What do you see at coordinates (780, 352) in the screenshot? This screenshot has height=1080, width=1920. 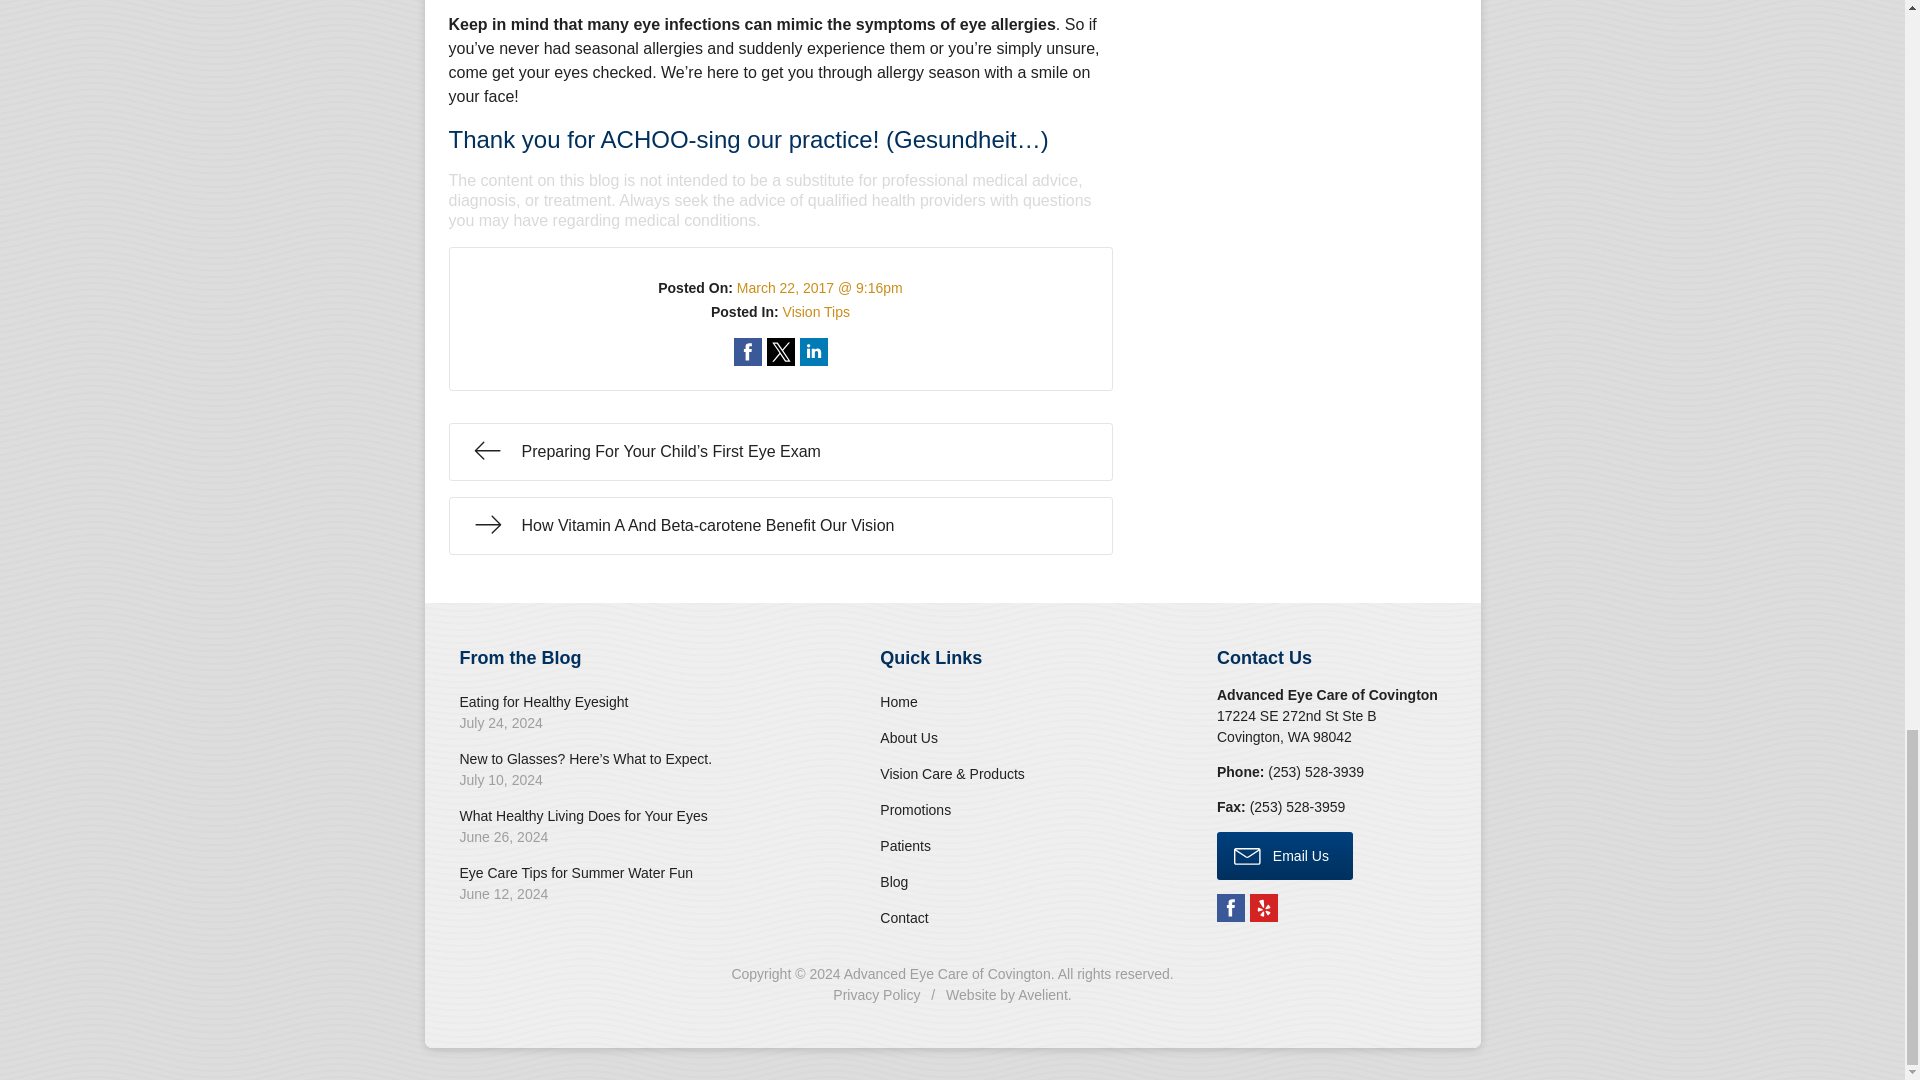 I see `Share on Twitter` at bounding box center [780, 352].